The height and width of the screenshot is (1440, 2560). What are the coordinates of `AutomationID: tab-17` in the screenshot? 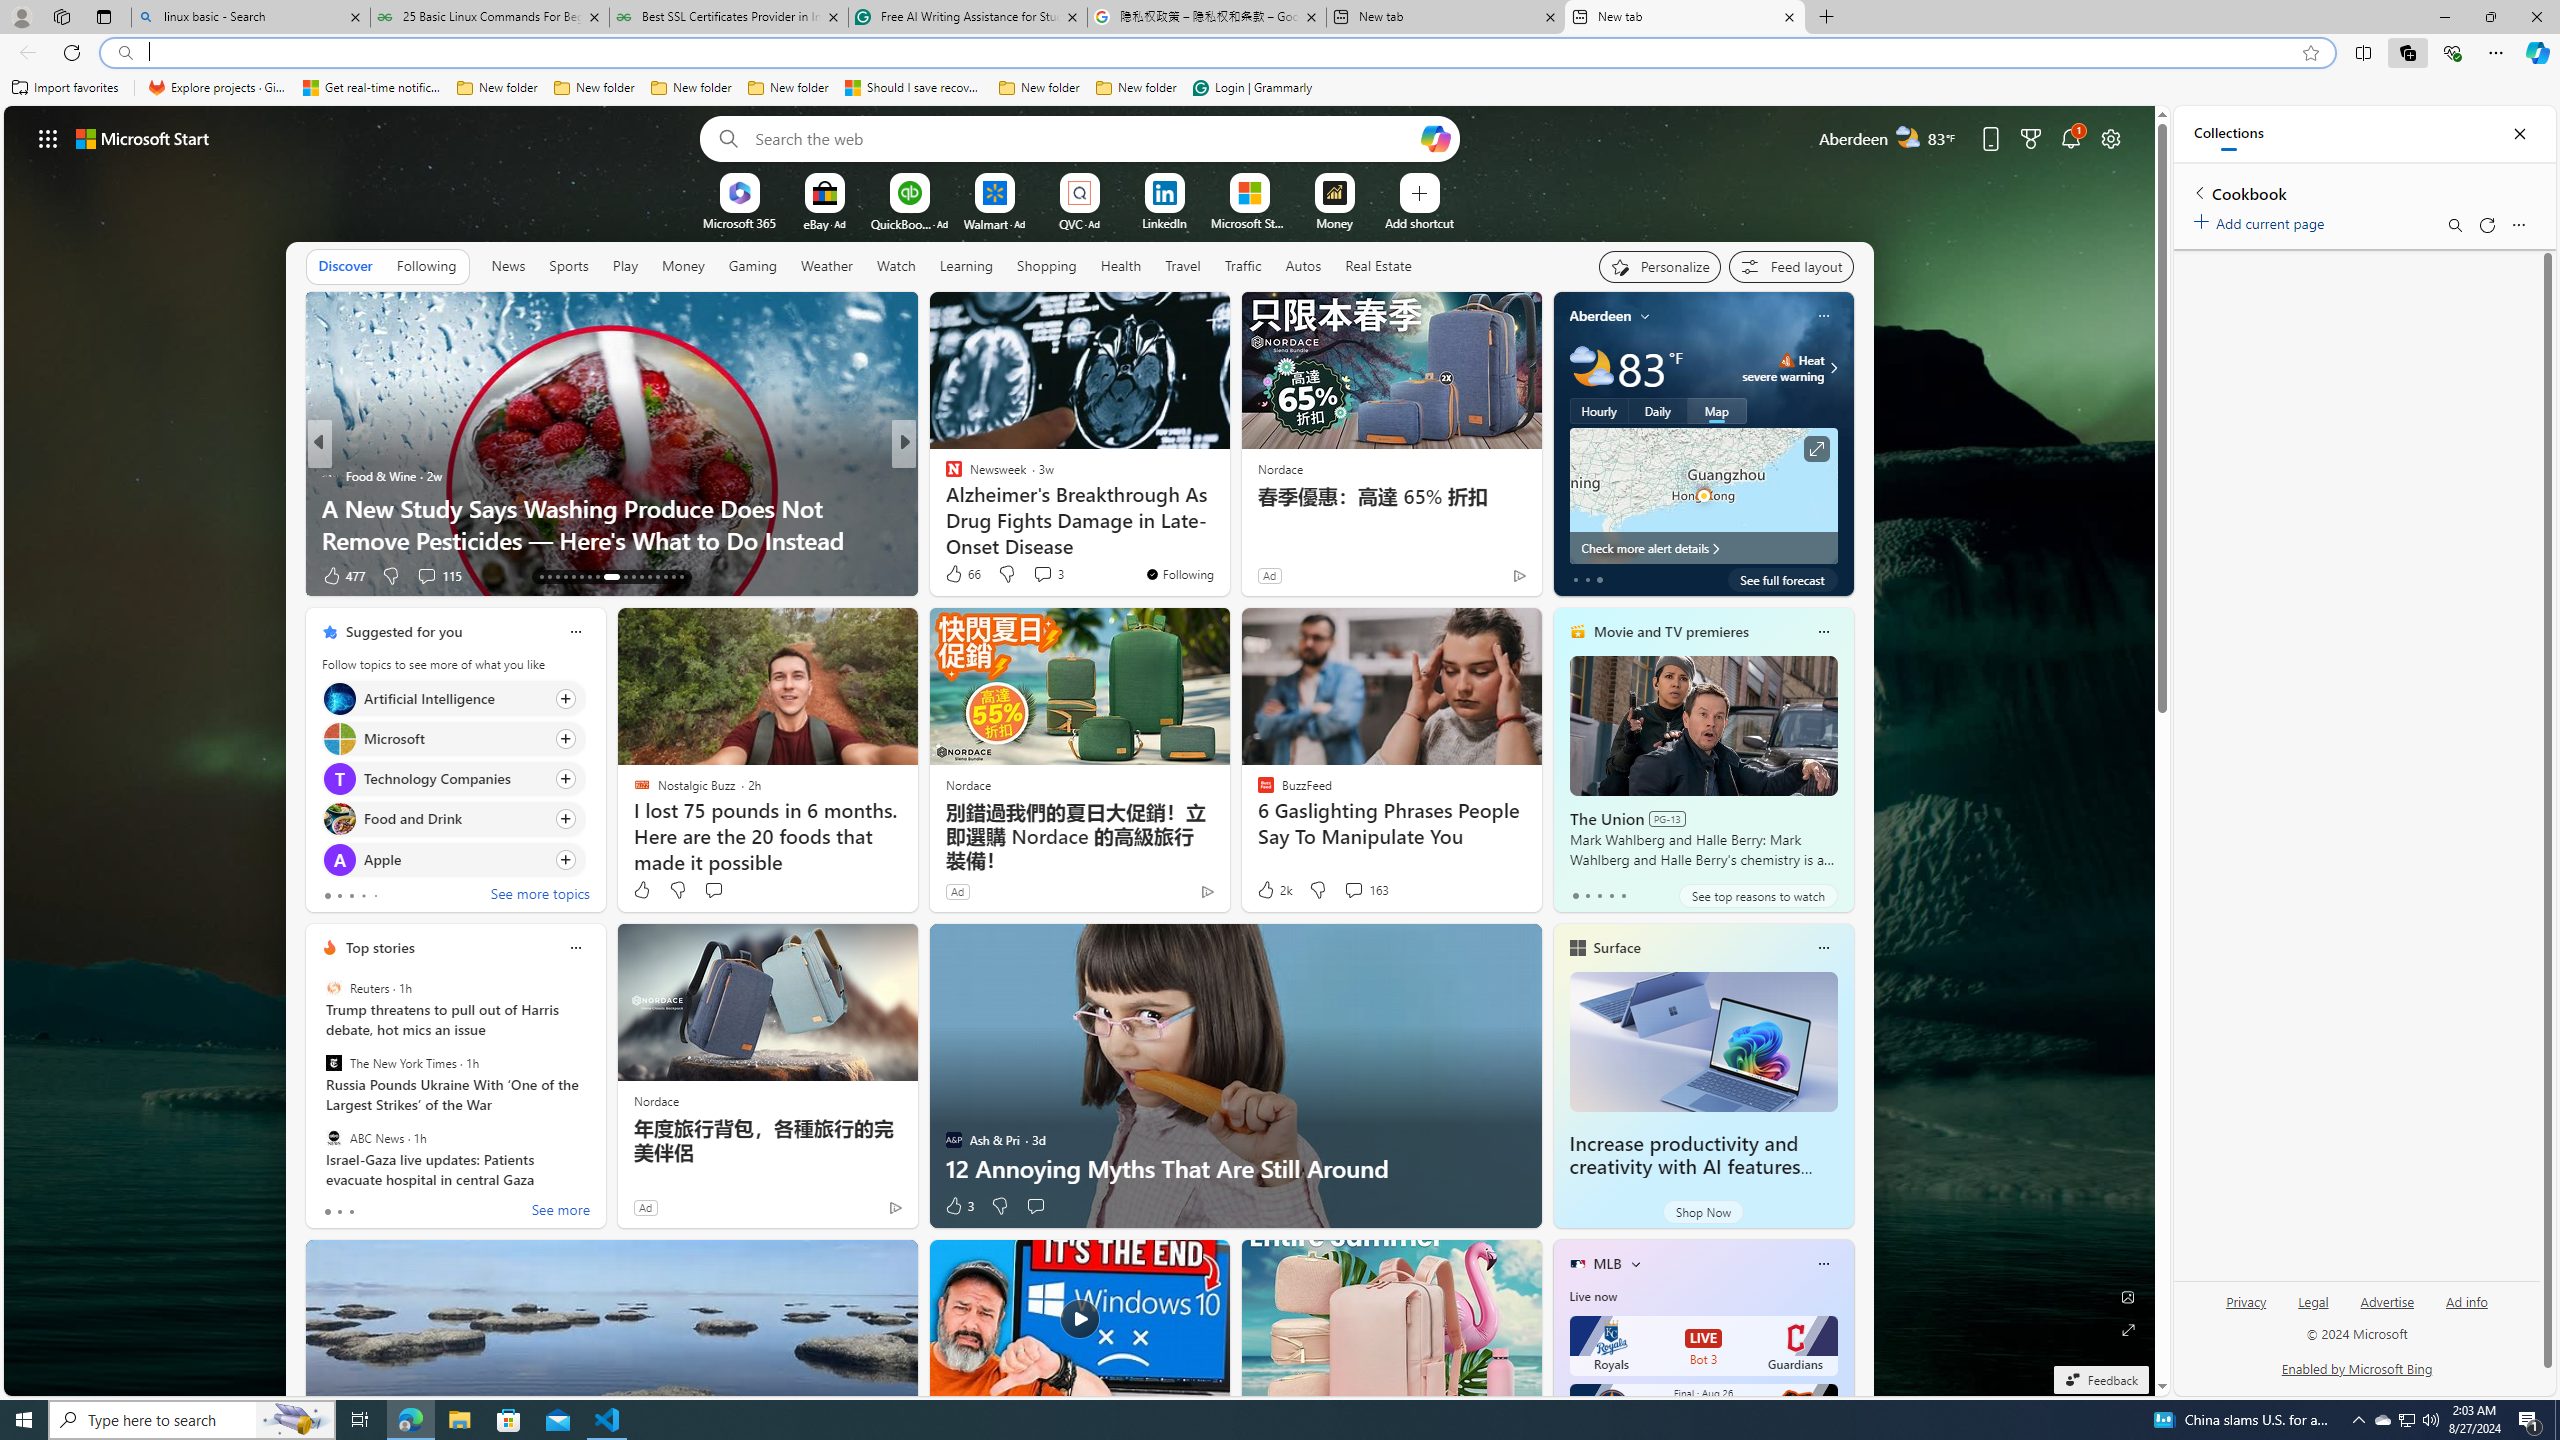 It's located at (573, 577).